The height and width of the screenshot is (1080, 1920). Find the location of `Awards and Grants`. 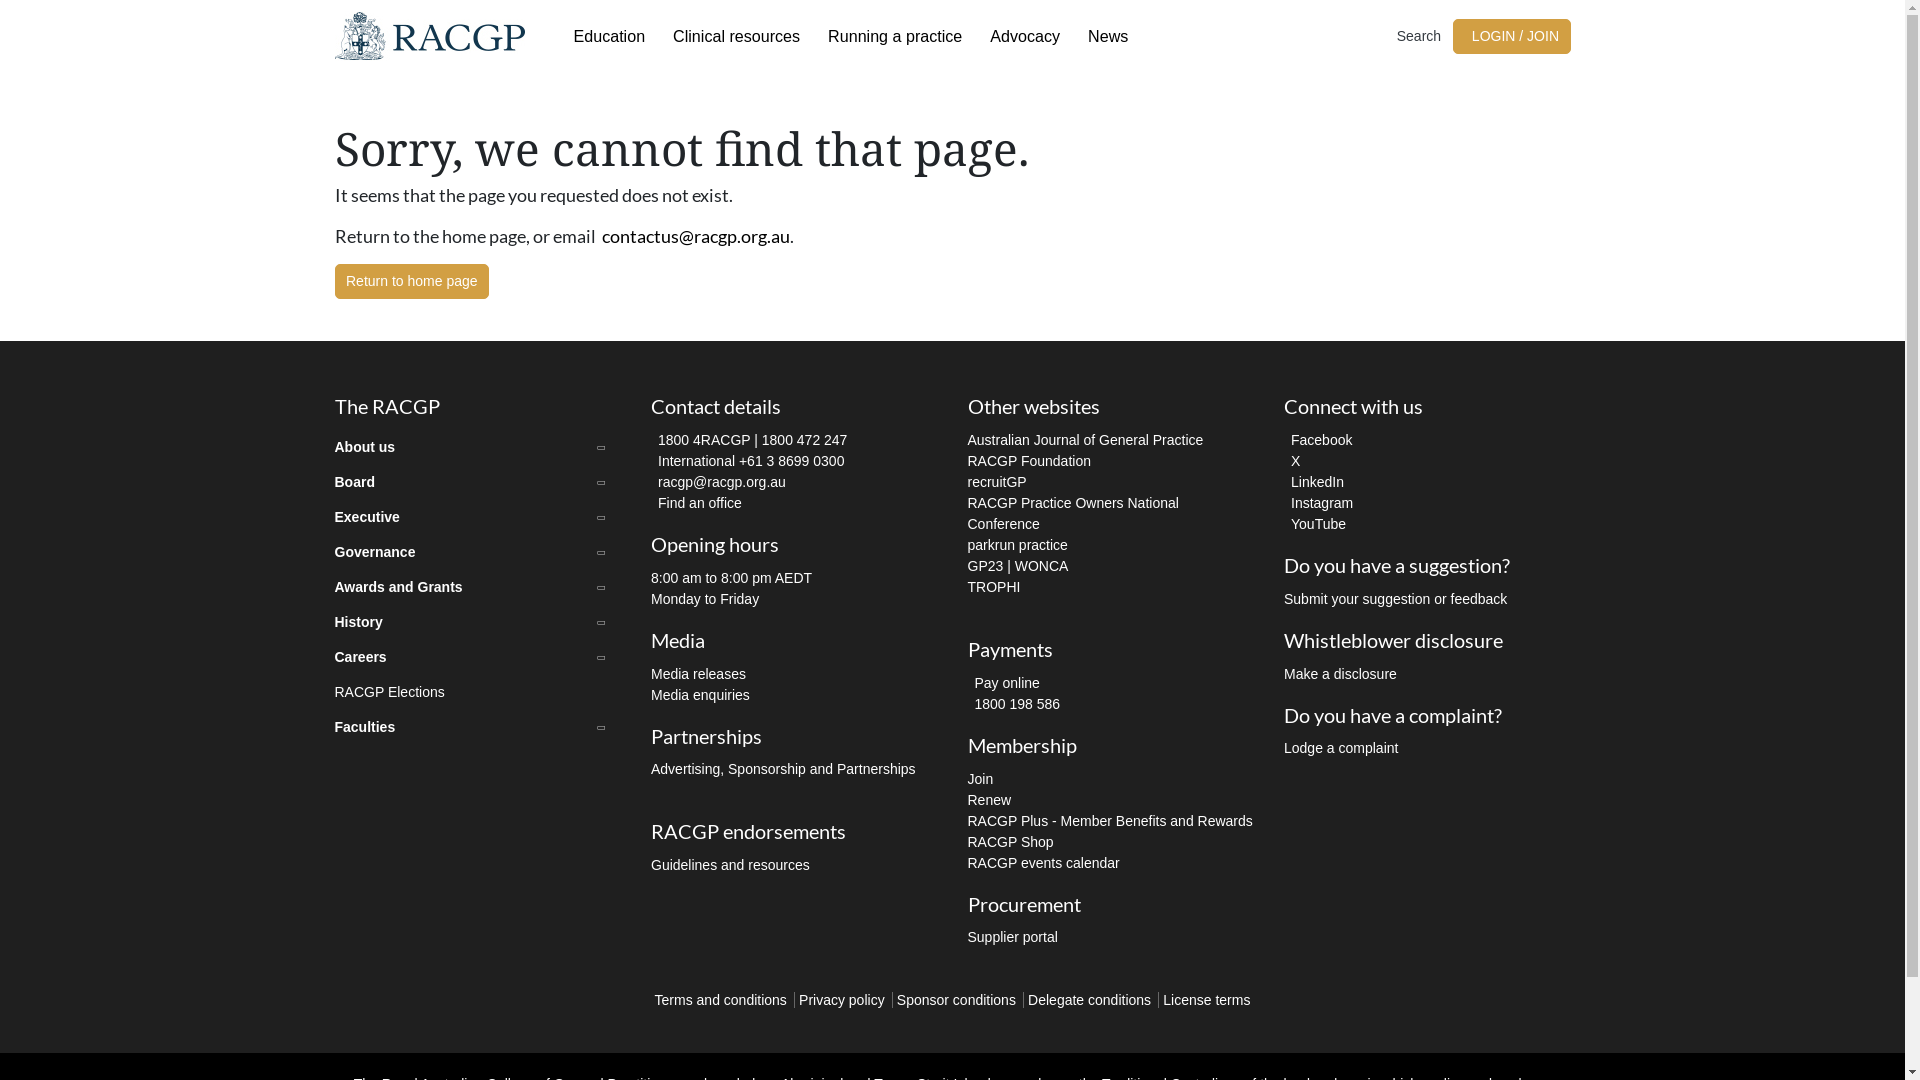

Awards and Grants is located at coordinates (478, 588).